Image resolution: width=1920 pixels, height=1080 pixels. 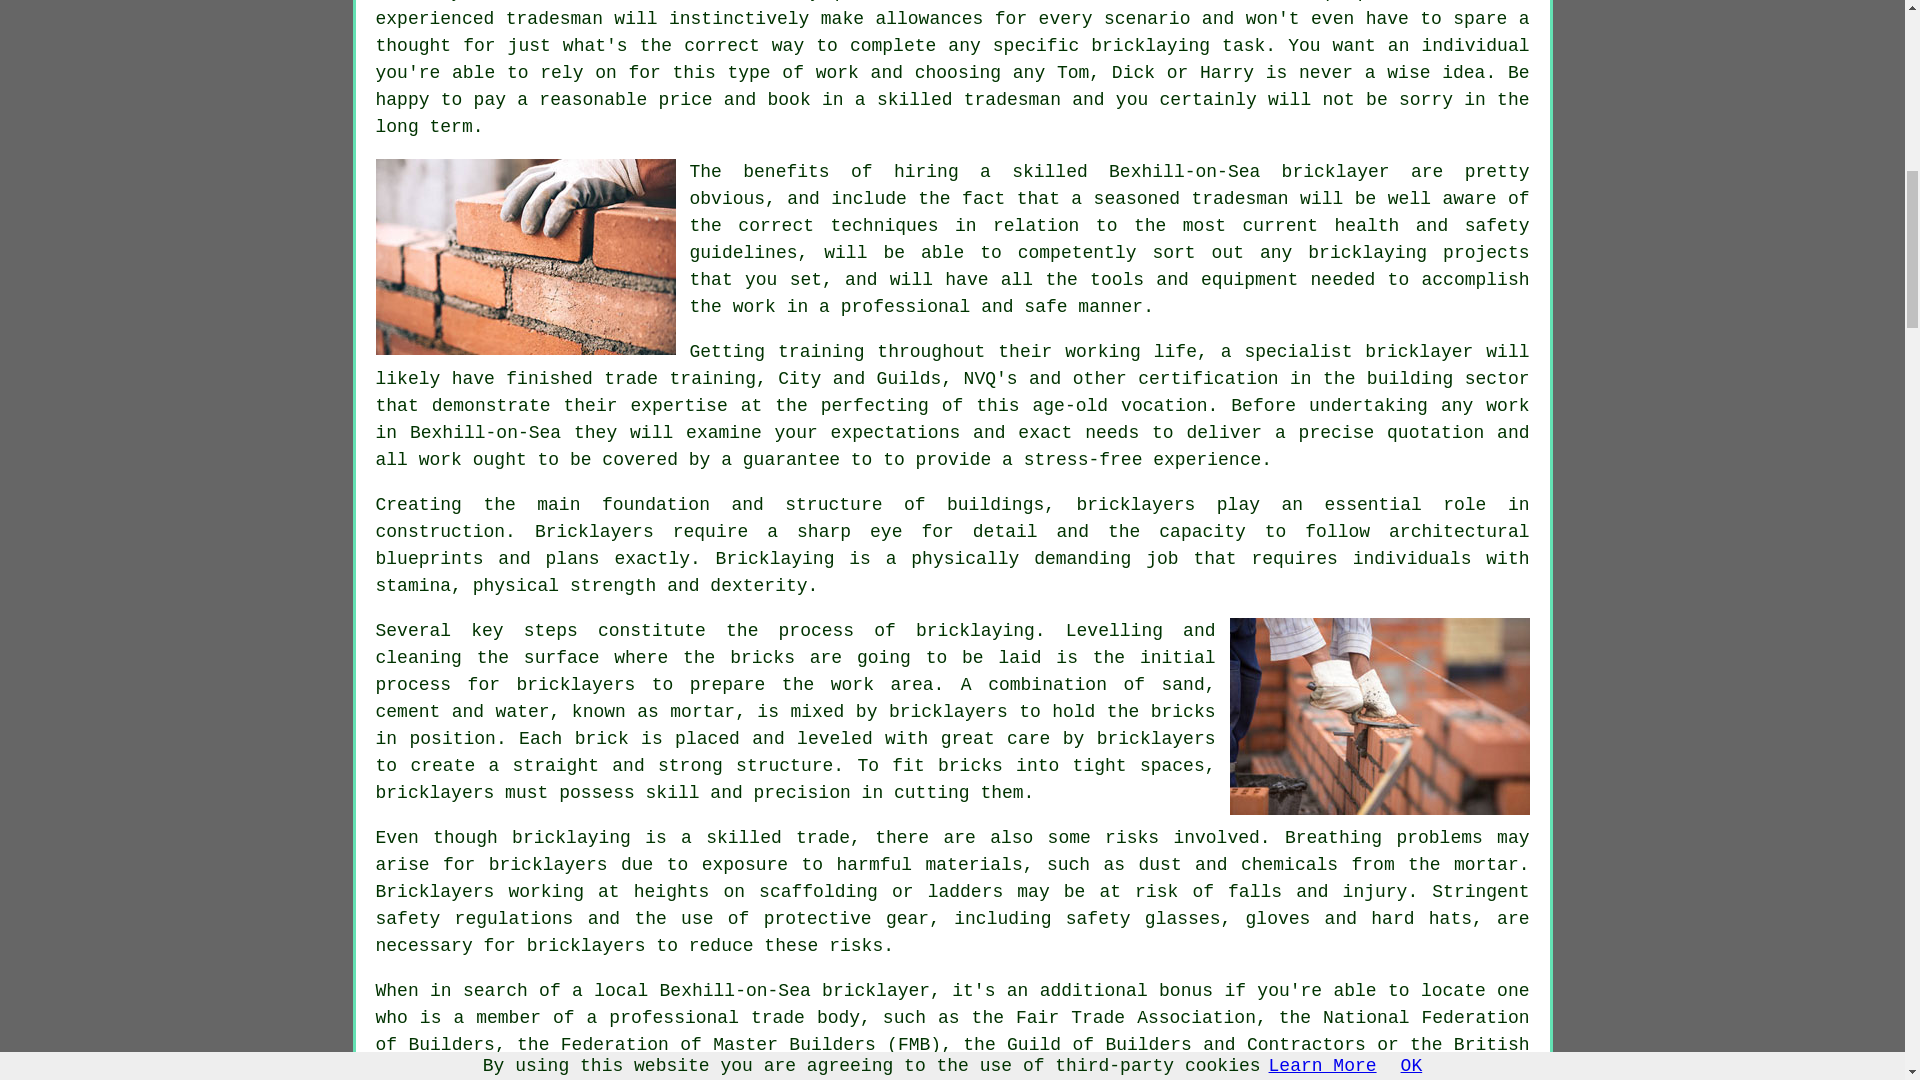 What do you see at coordinates (548, 864) in the screenshot?
I see `bricklayers` at bounding box center [548, 864].